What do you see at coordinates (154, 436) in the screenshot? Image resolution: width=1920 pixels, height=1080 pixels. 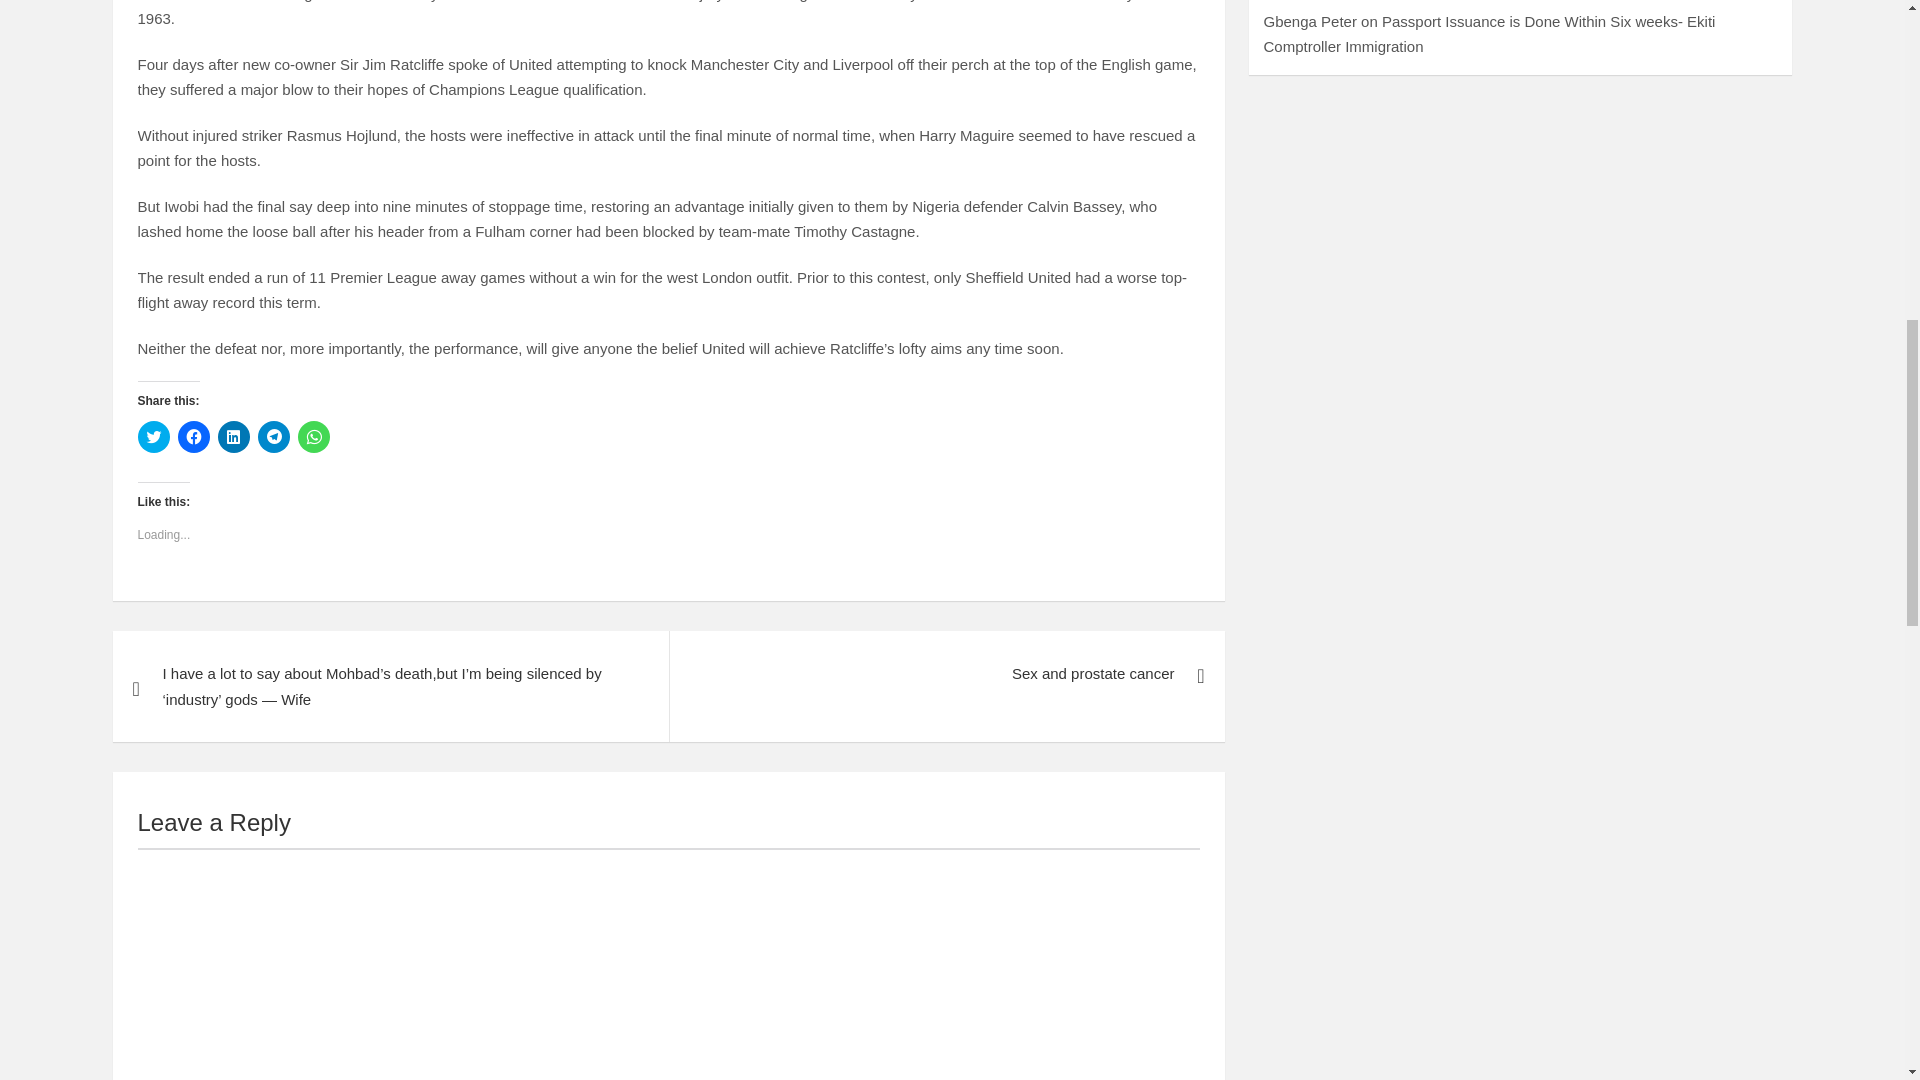 I see `Click to share on Twitter` at bounding box center [154, 436].